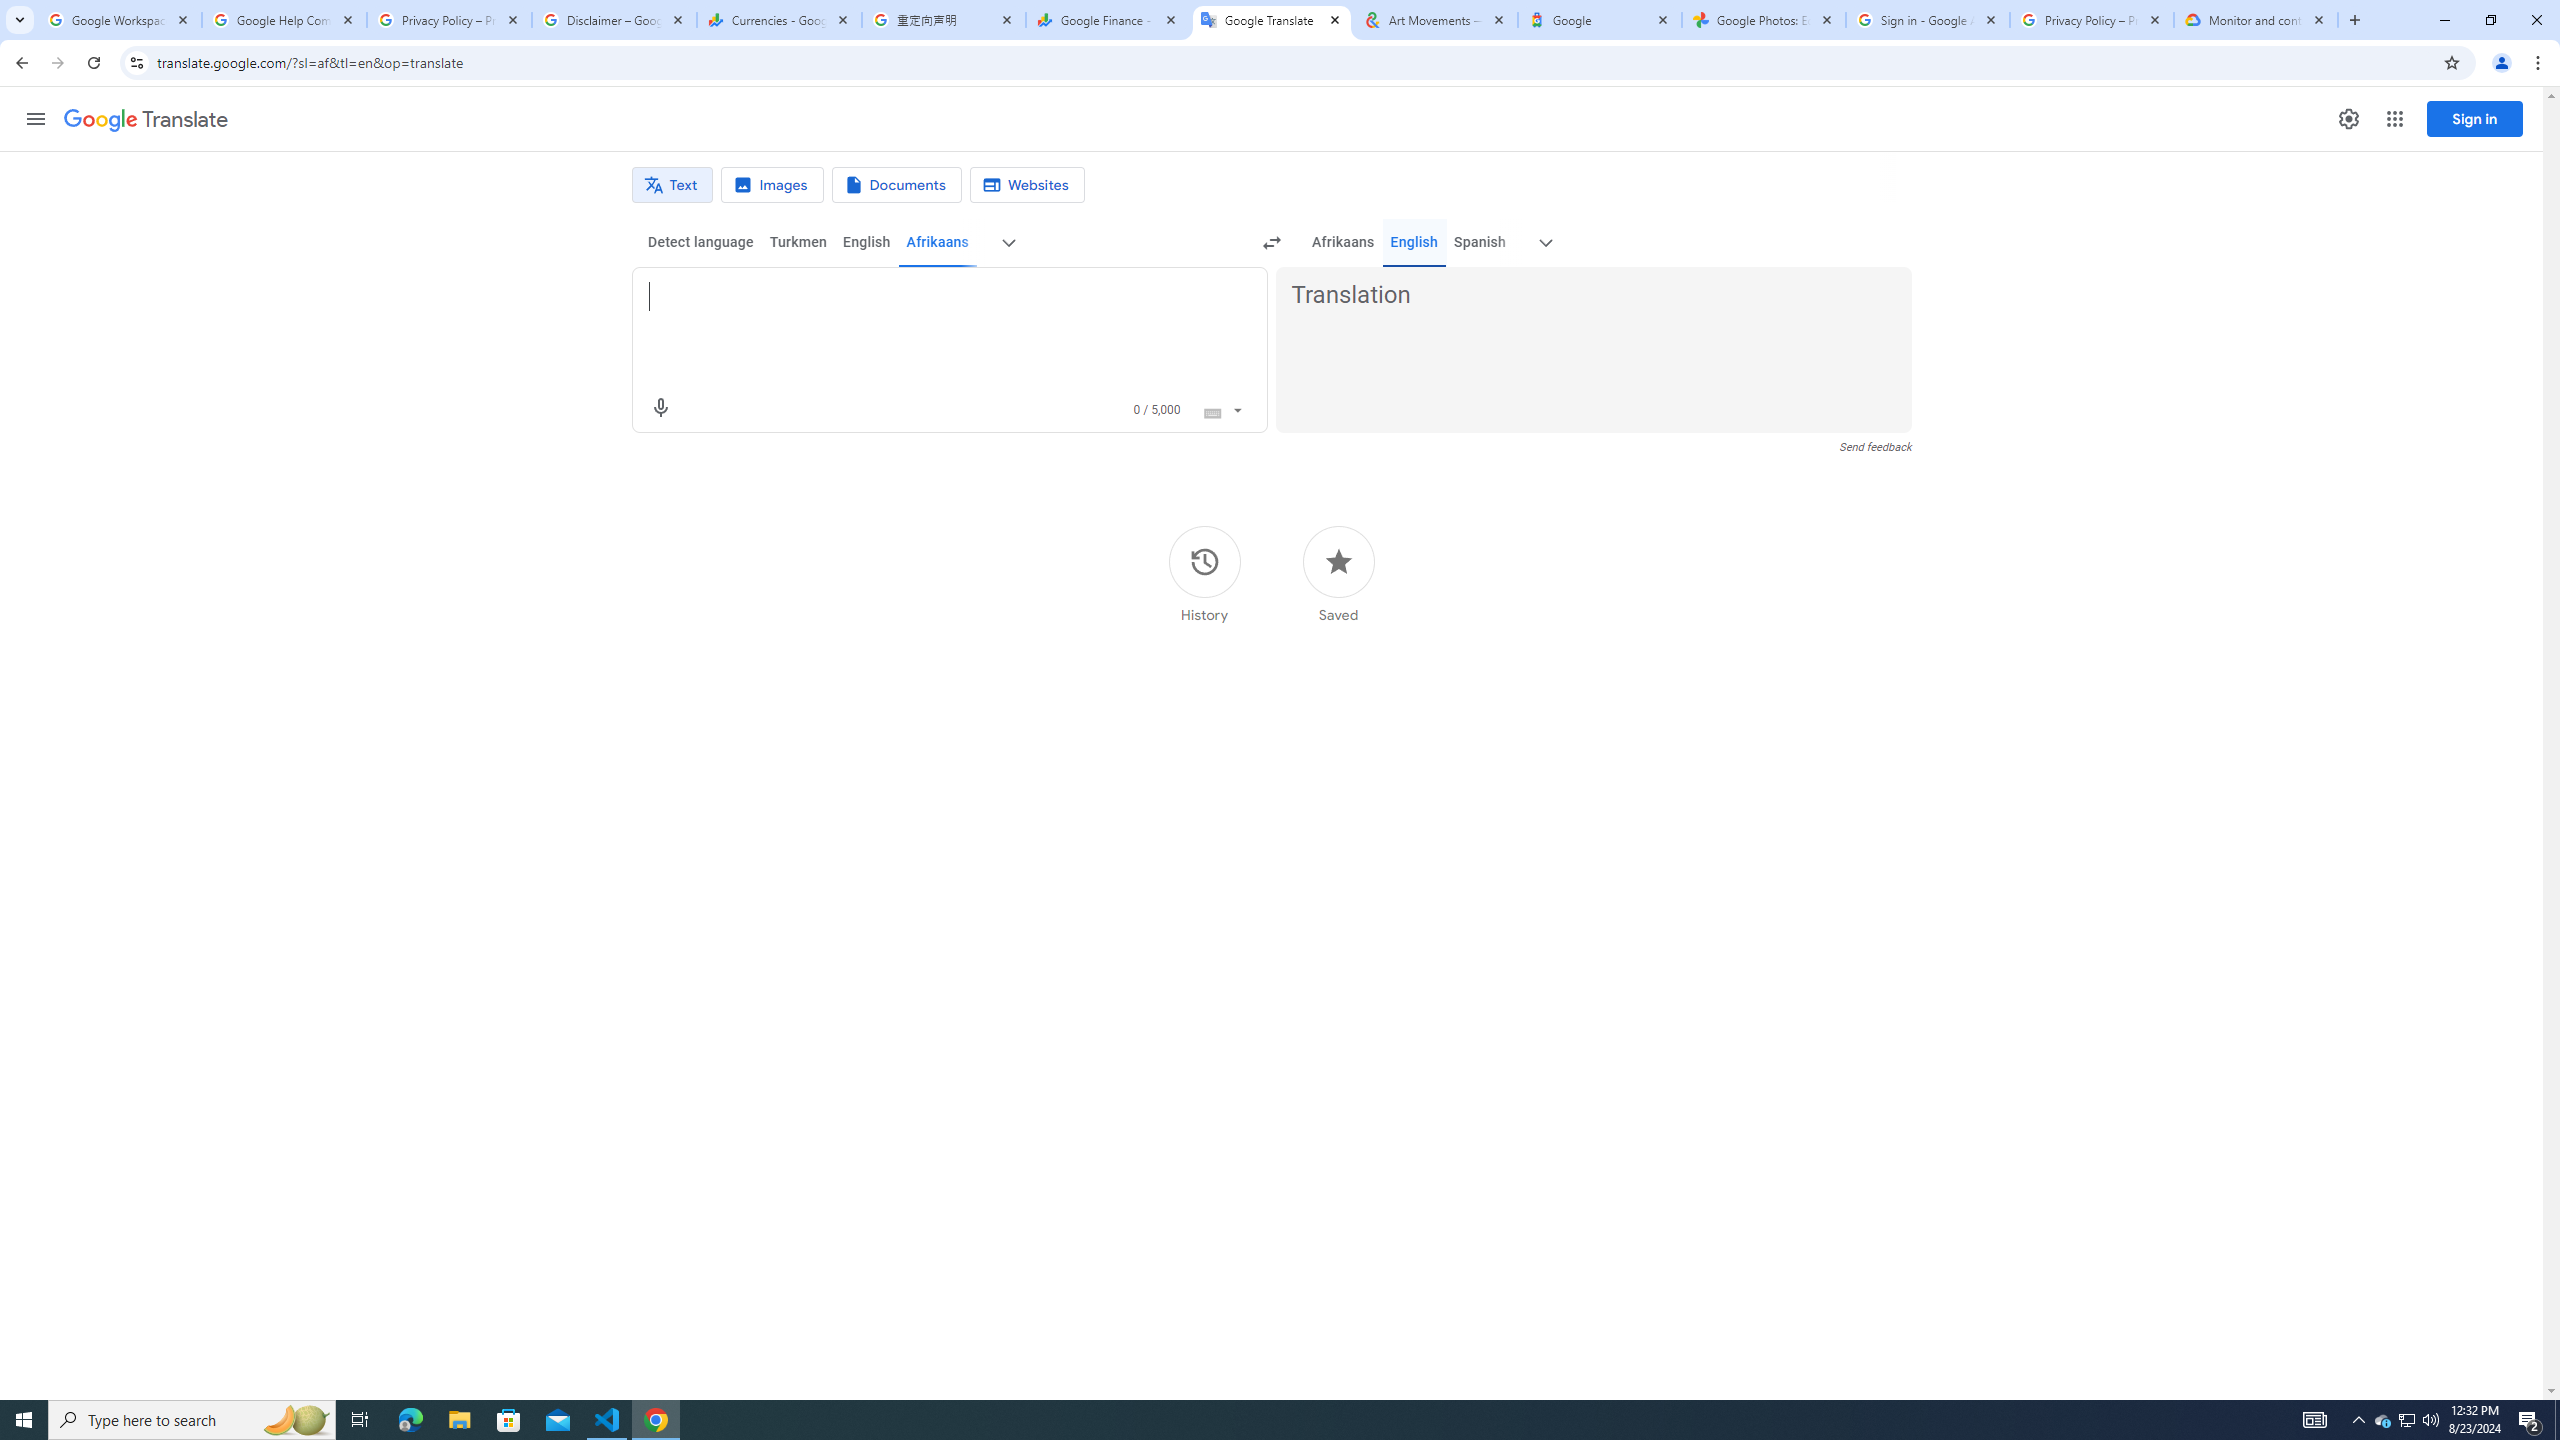 This screenshot has height=1440, width=2560. What do you see at coordinates (1414, 242) in the screenshot?
I see `English` at bounding box center [1414, 242].